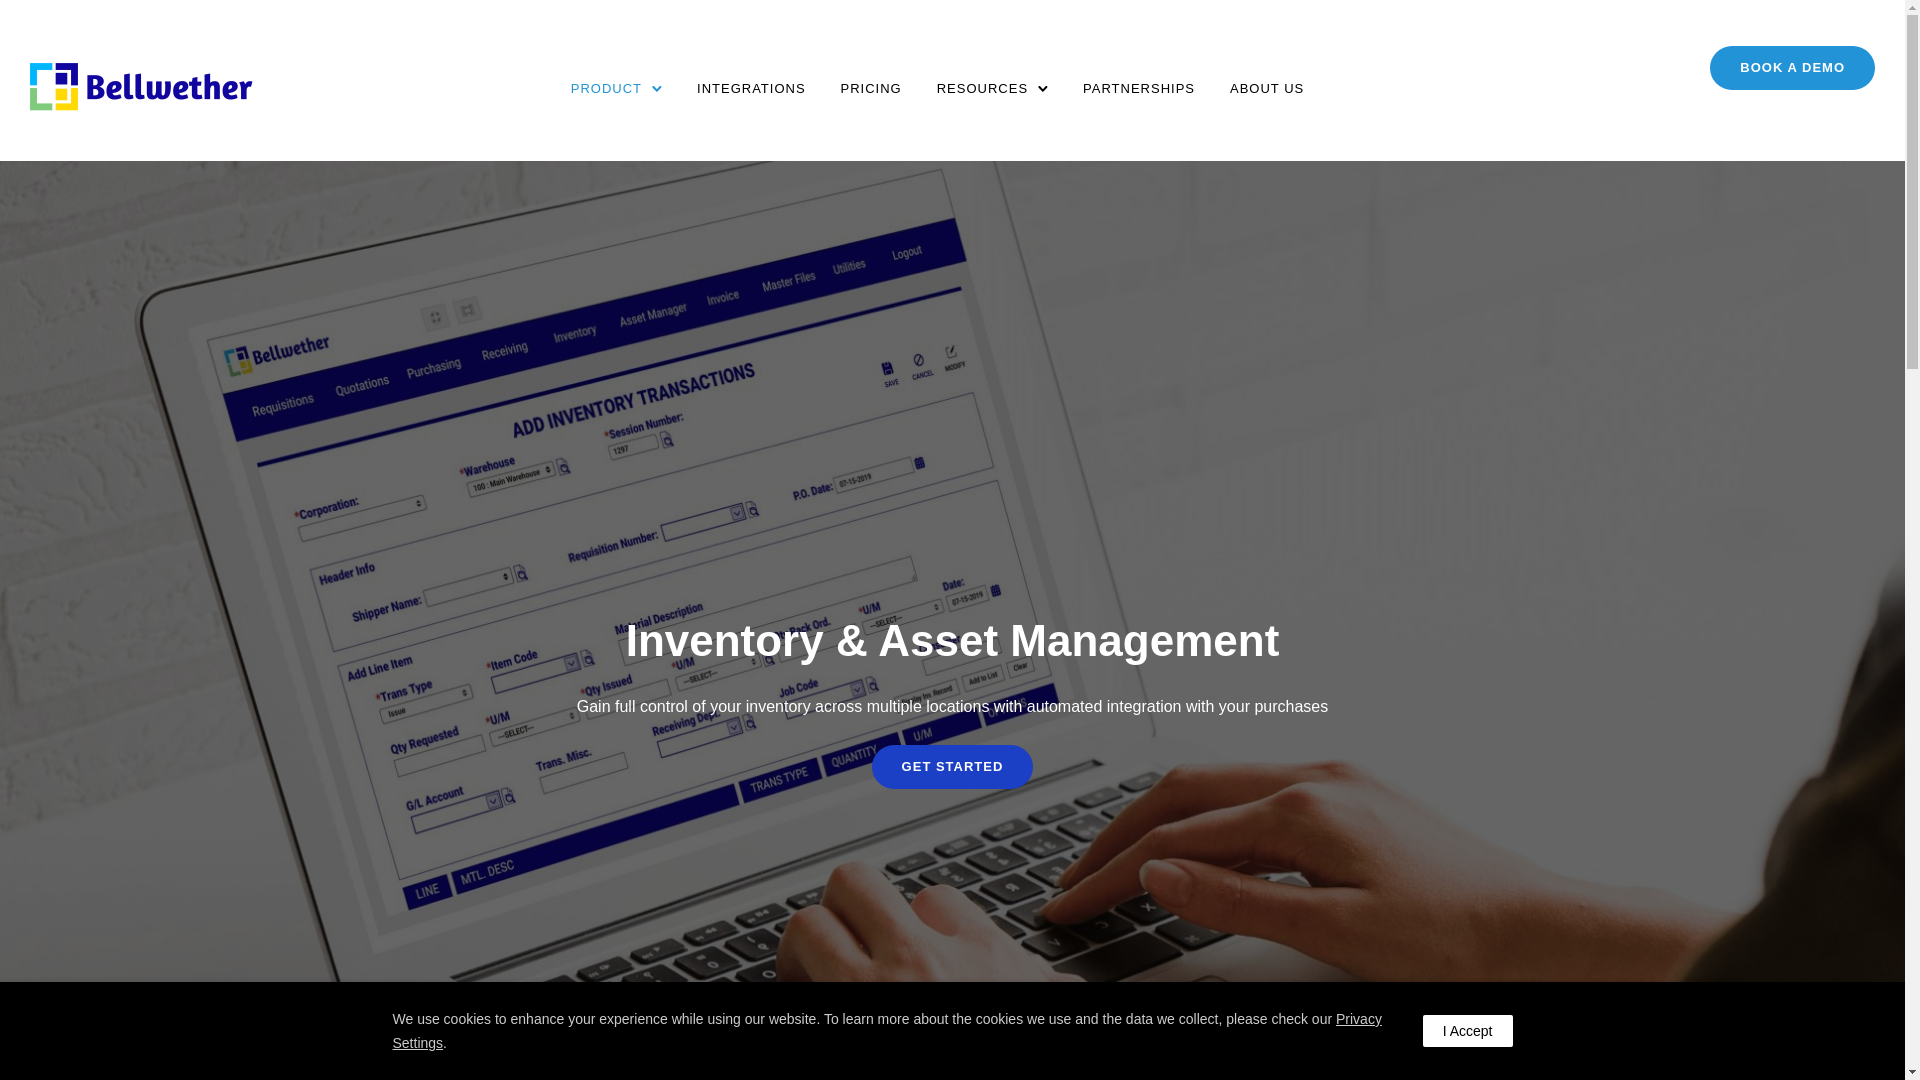 The width and height of the screenshot is (1920, 1080). I want to click on GET STARTED, so click(952, 767).